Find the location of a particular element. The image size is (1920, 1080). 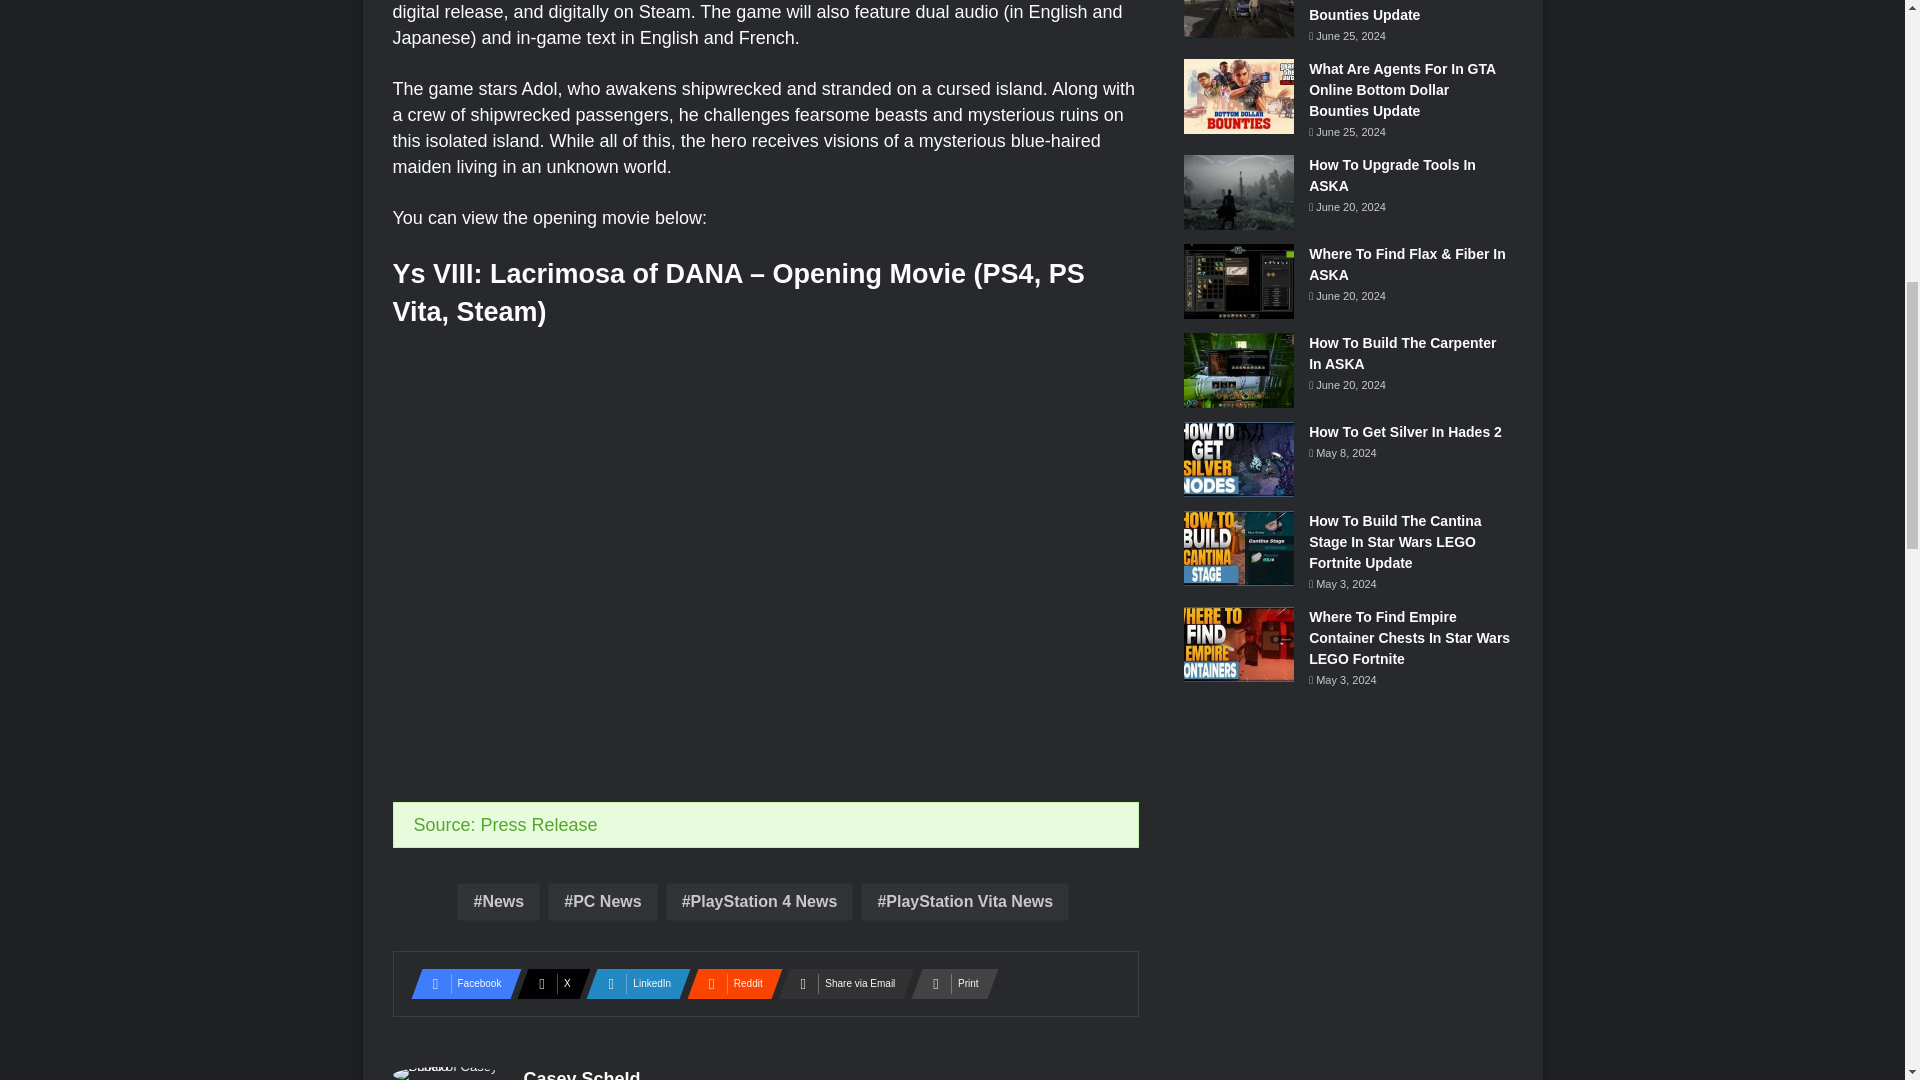

PlayStation Vita News is located at coordinates (964, 902).